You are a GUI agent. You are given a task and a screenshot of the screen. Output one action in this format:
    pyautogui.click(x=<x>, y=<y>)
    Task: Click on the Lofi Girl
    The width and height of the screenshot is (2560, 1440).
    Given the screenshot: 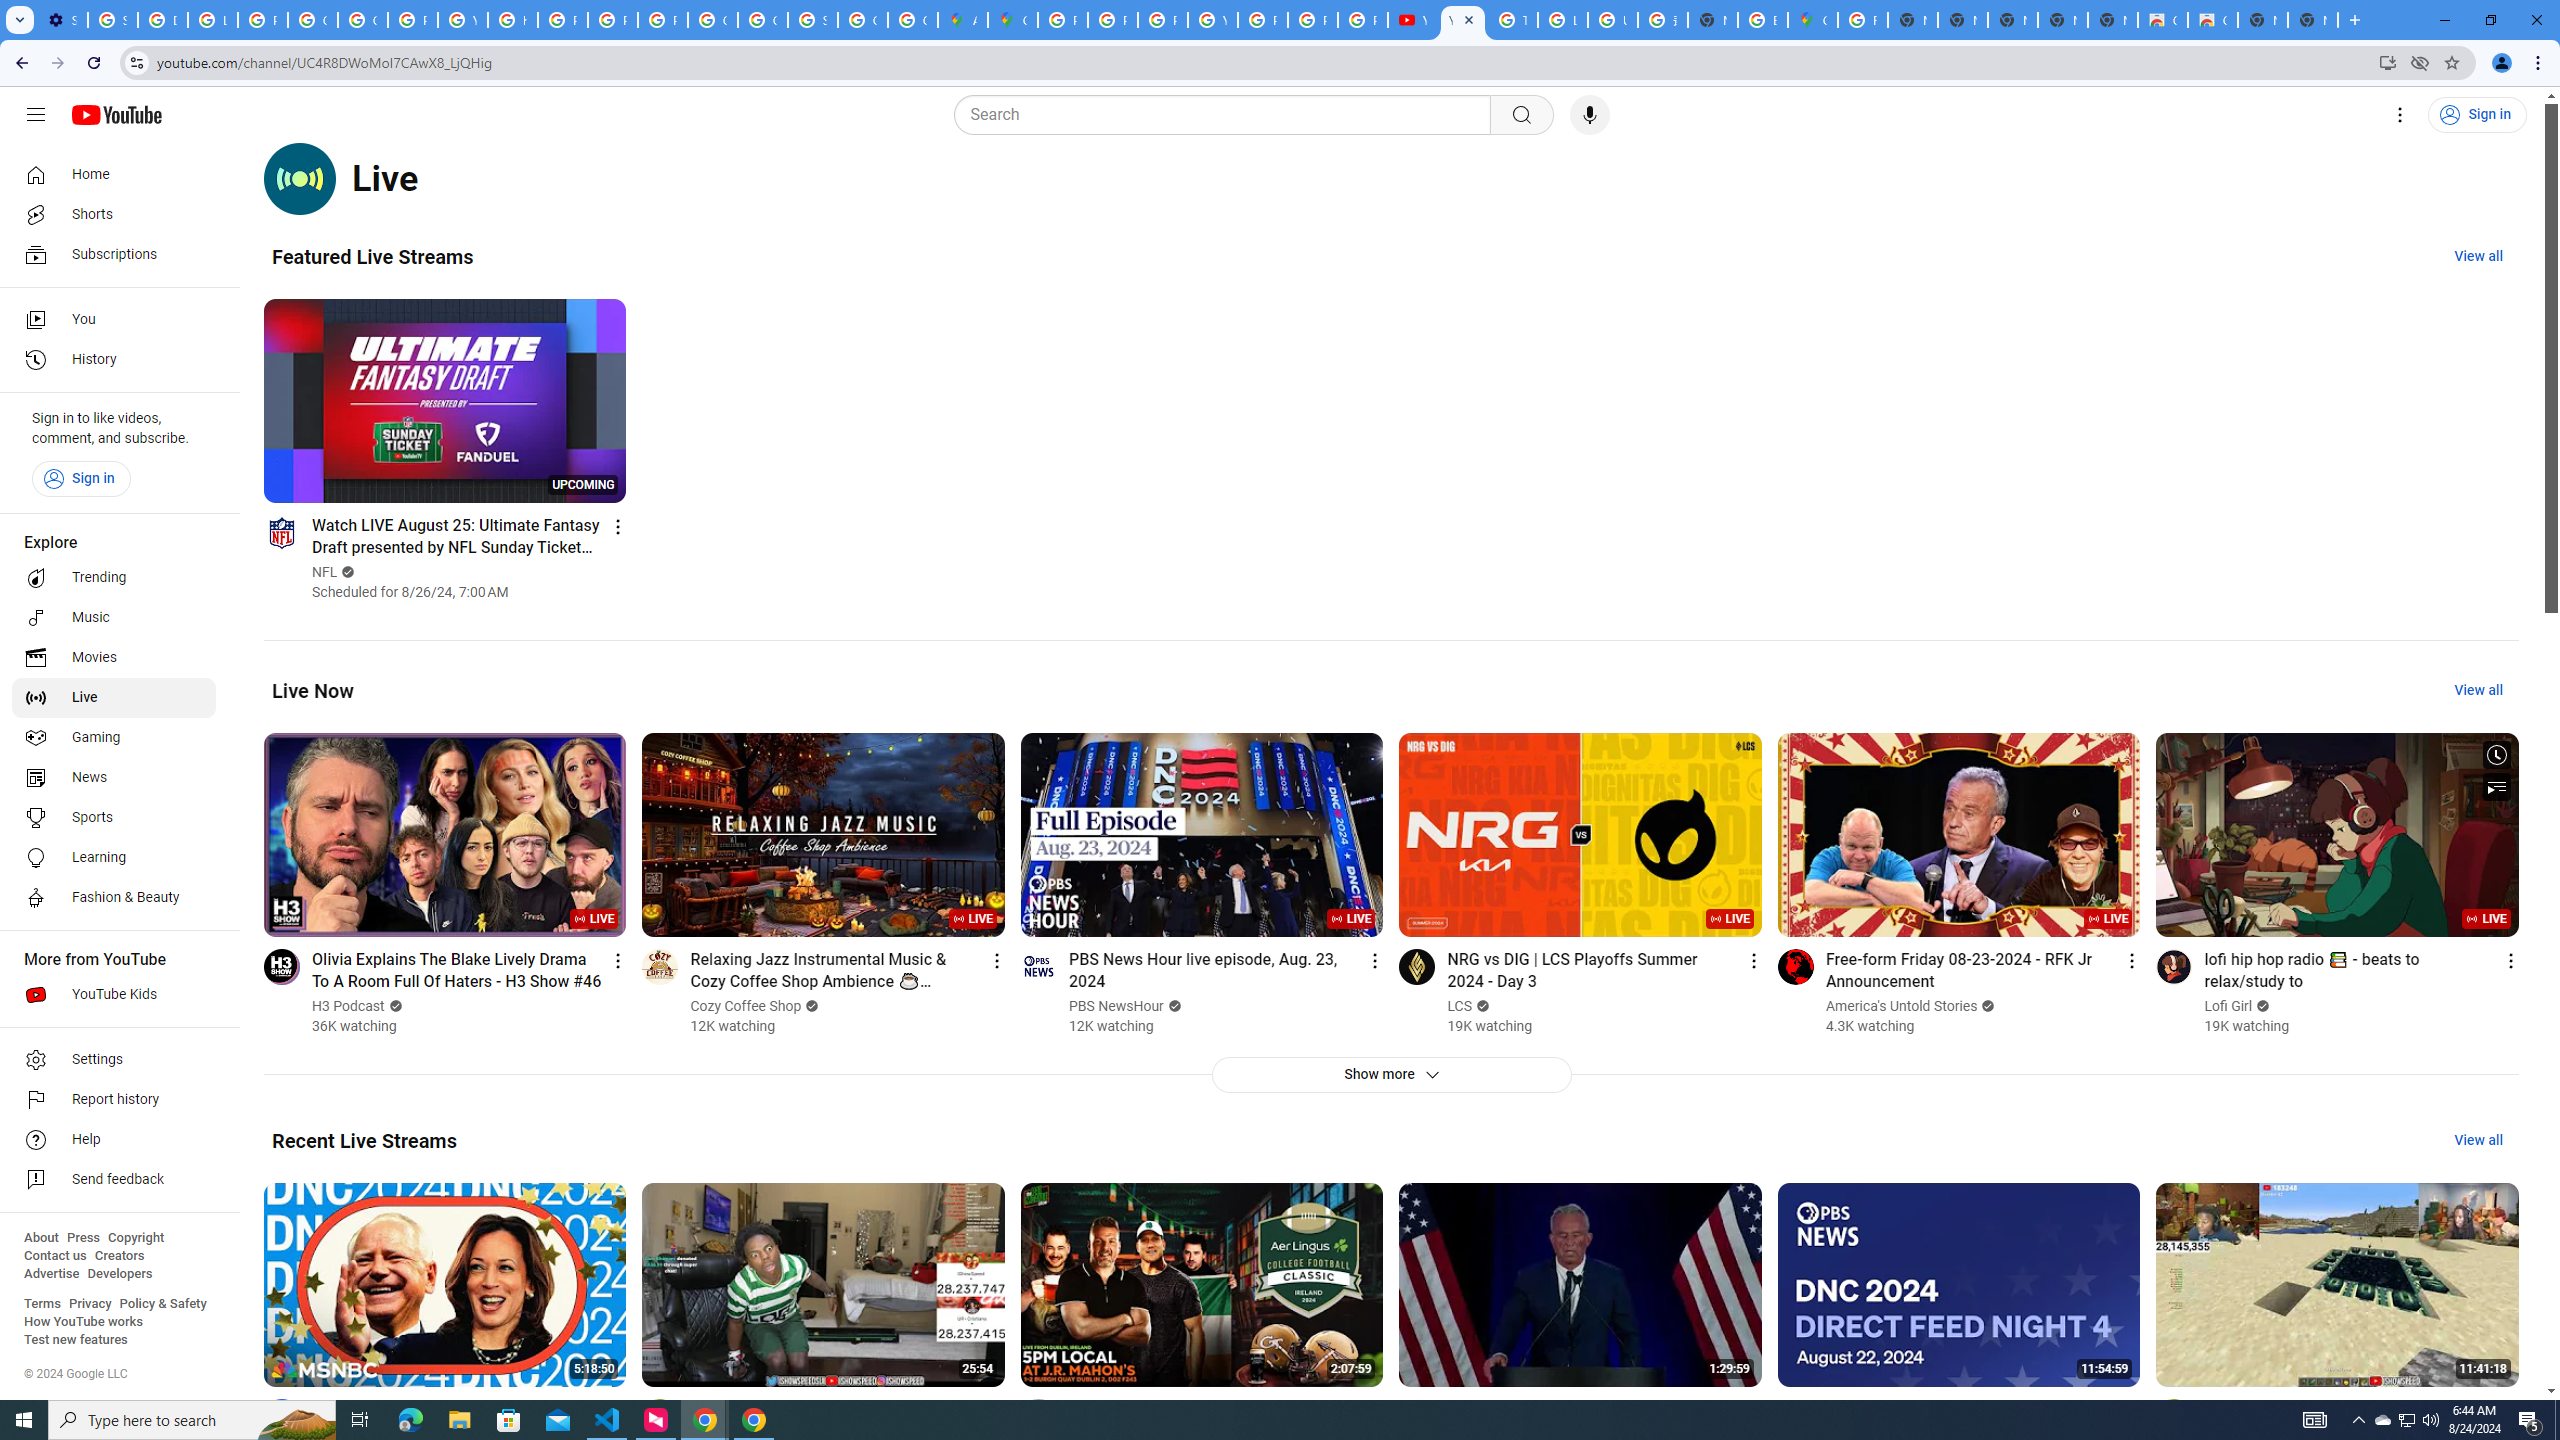 What is the action you would take?
    pyautogui.click(x=2228, y=1006)
    